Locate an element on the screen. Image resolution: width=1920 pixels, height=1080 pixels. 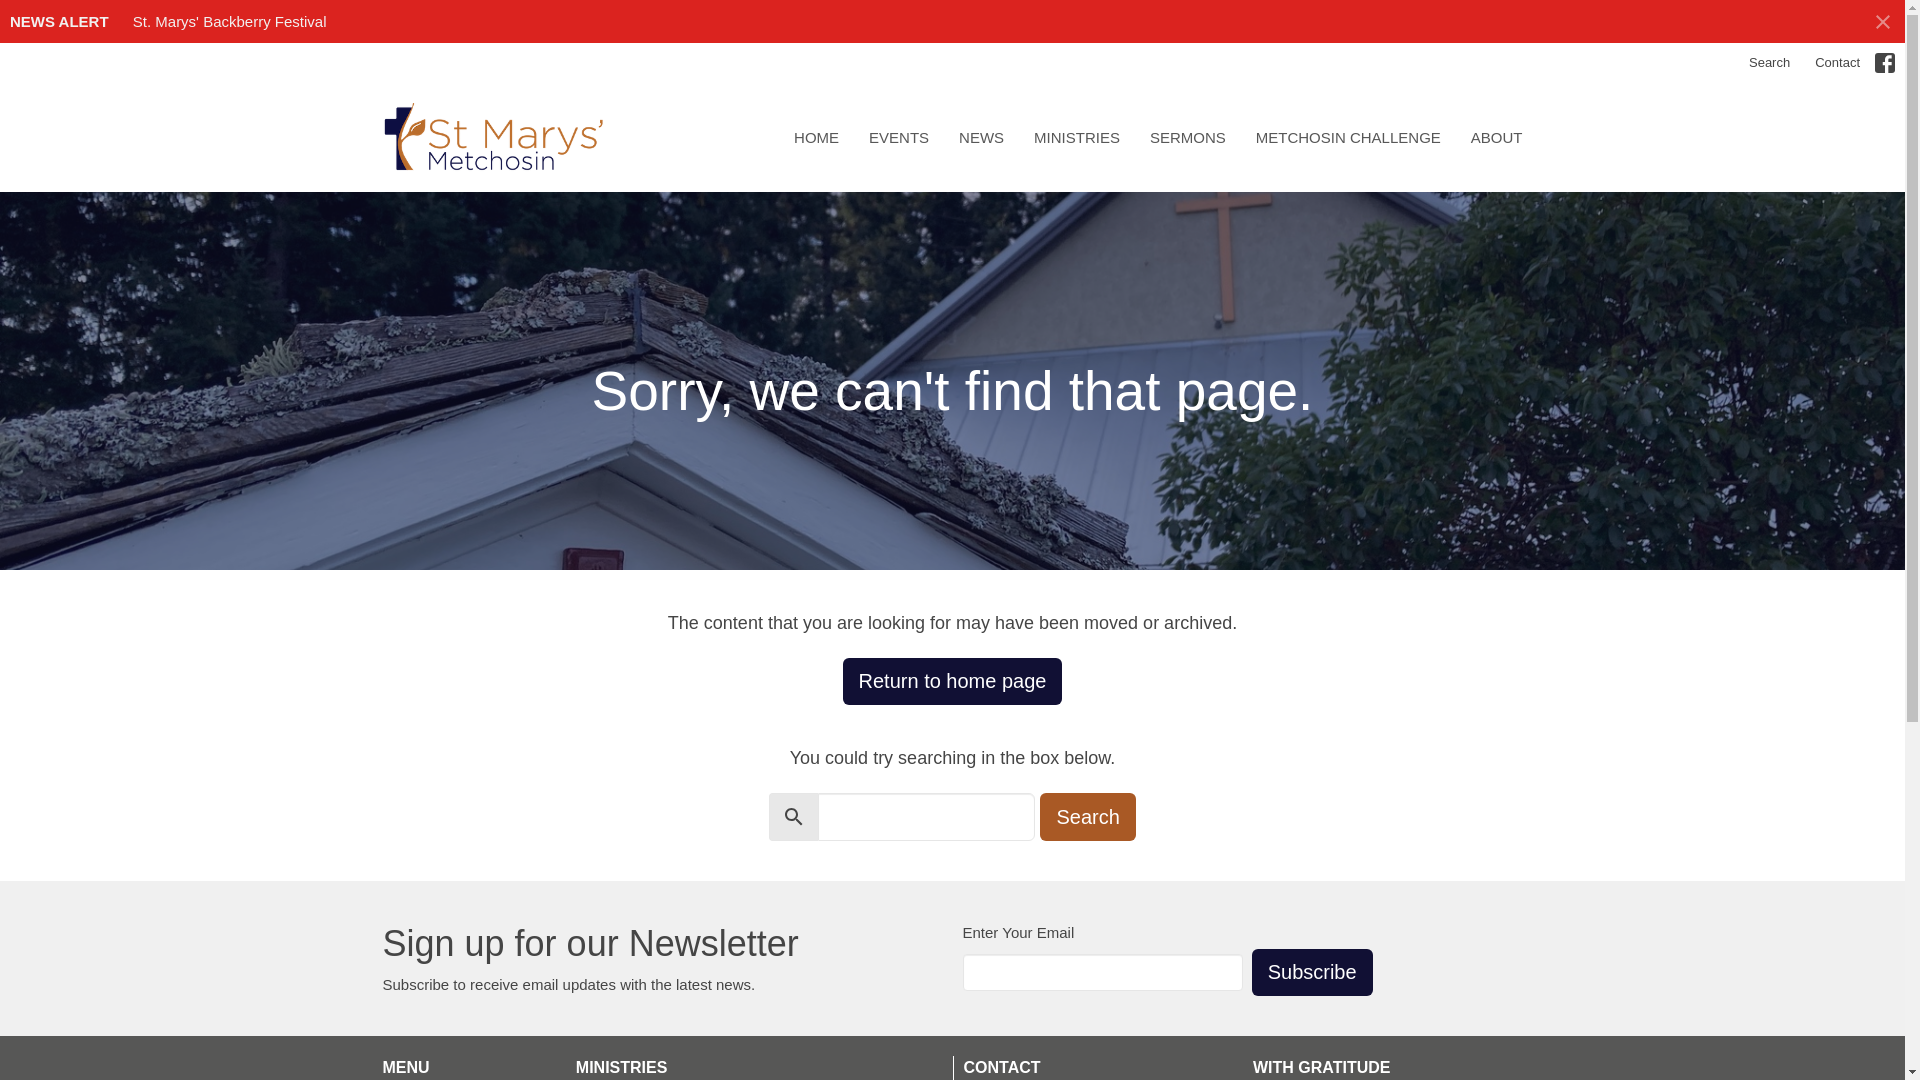
MINISTRIES is located at coordinates (622, 1067).